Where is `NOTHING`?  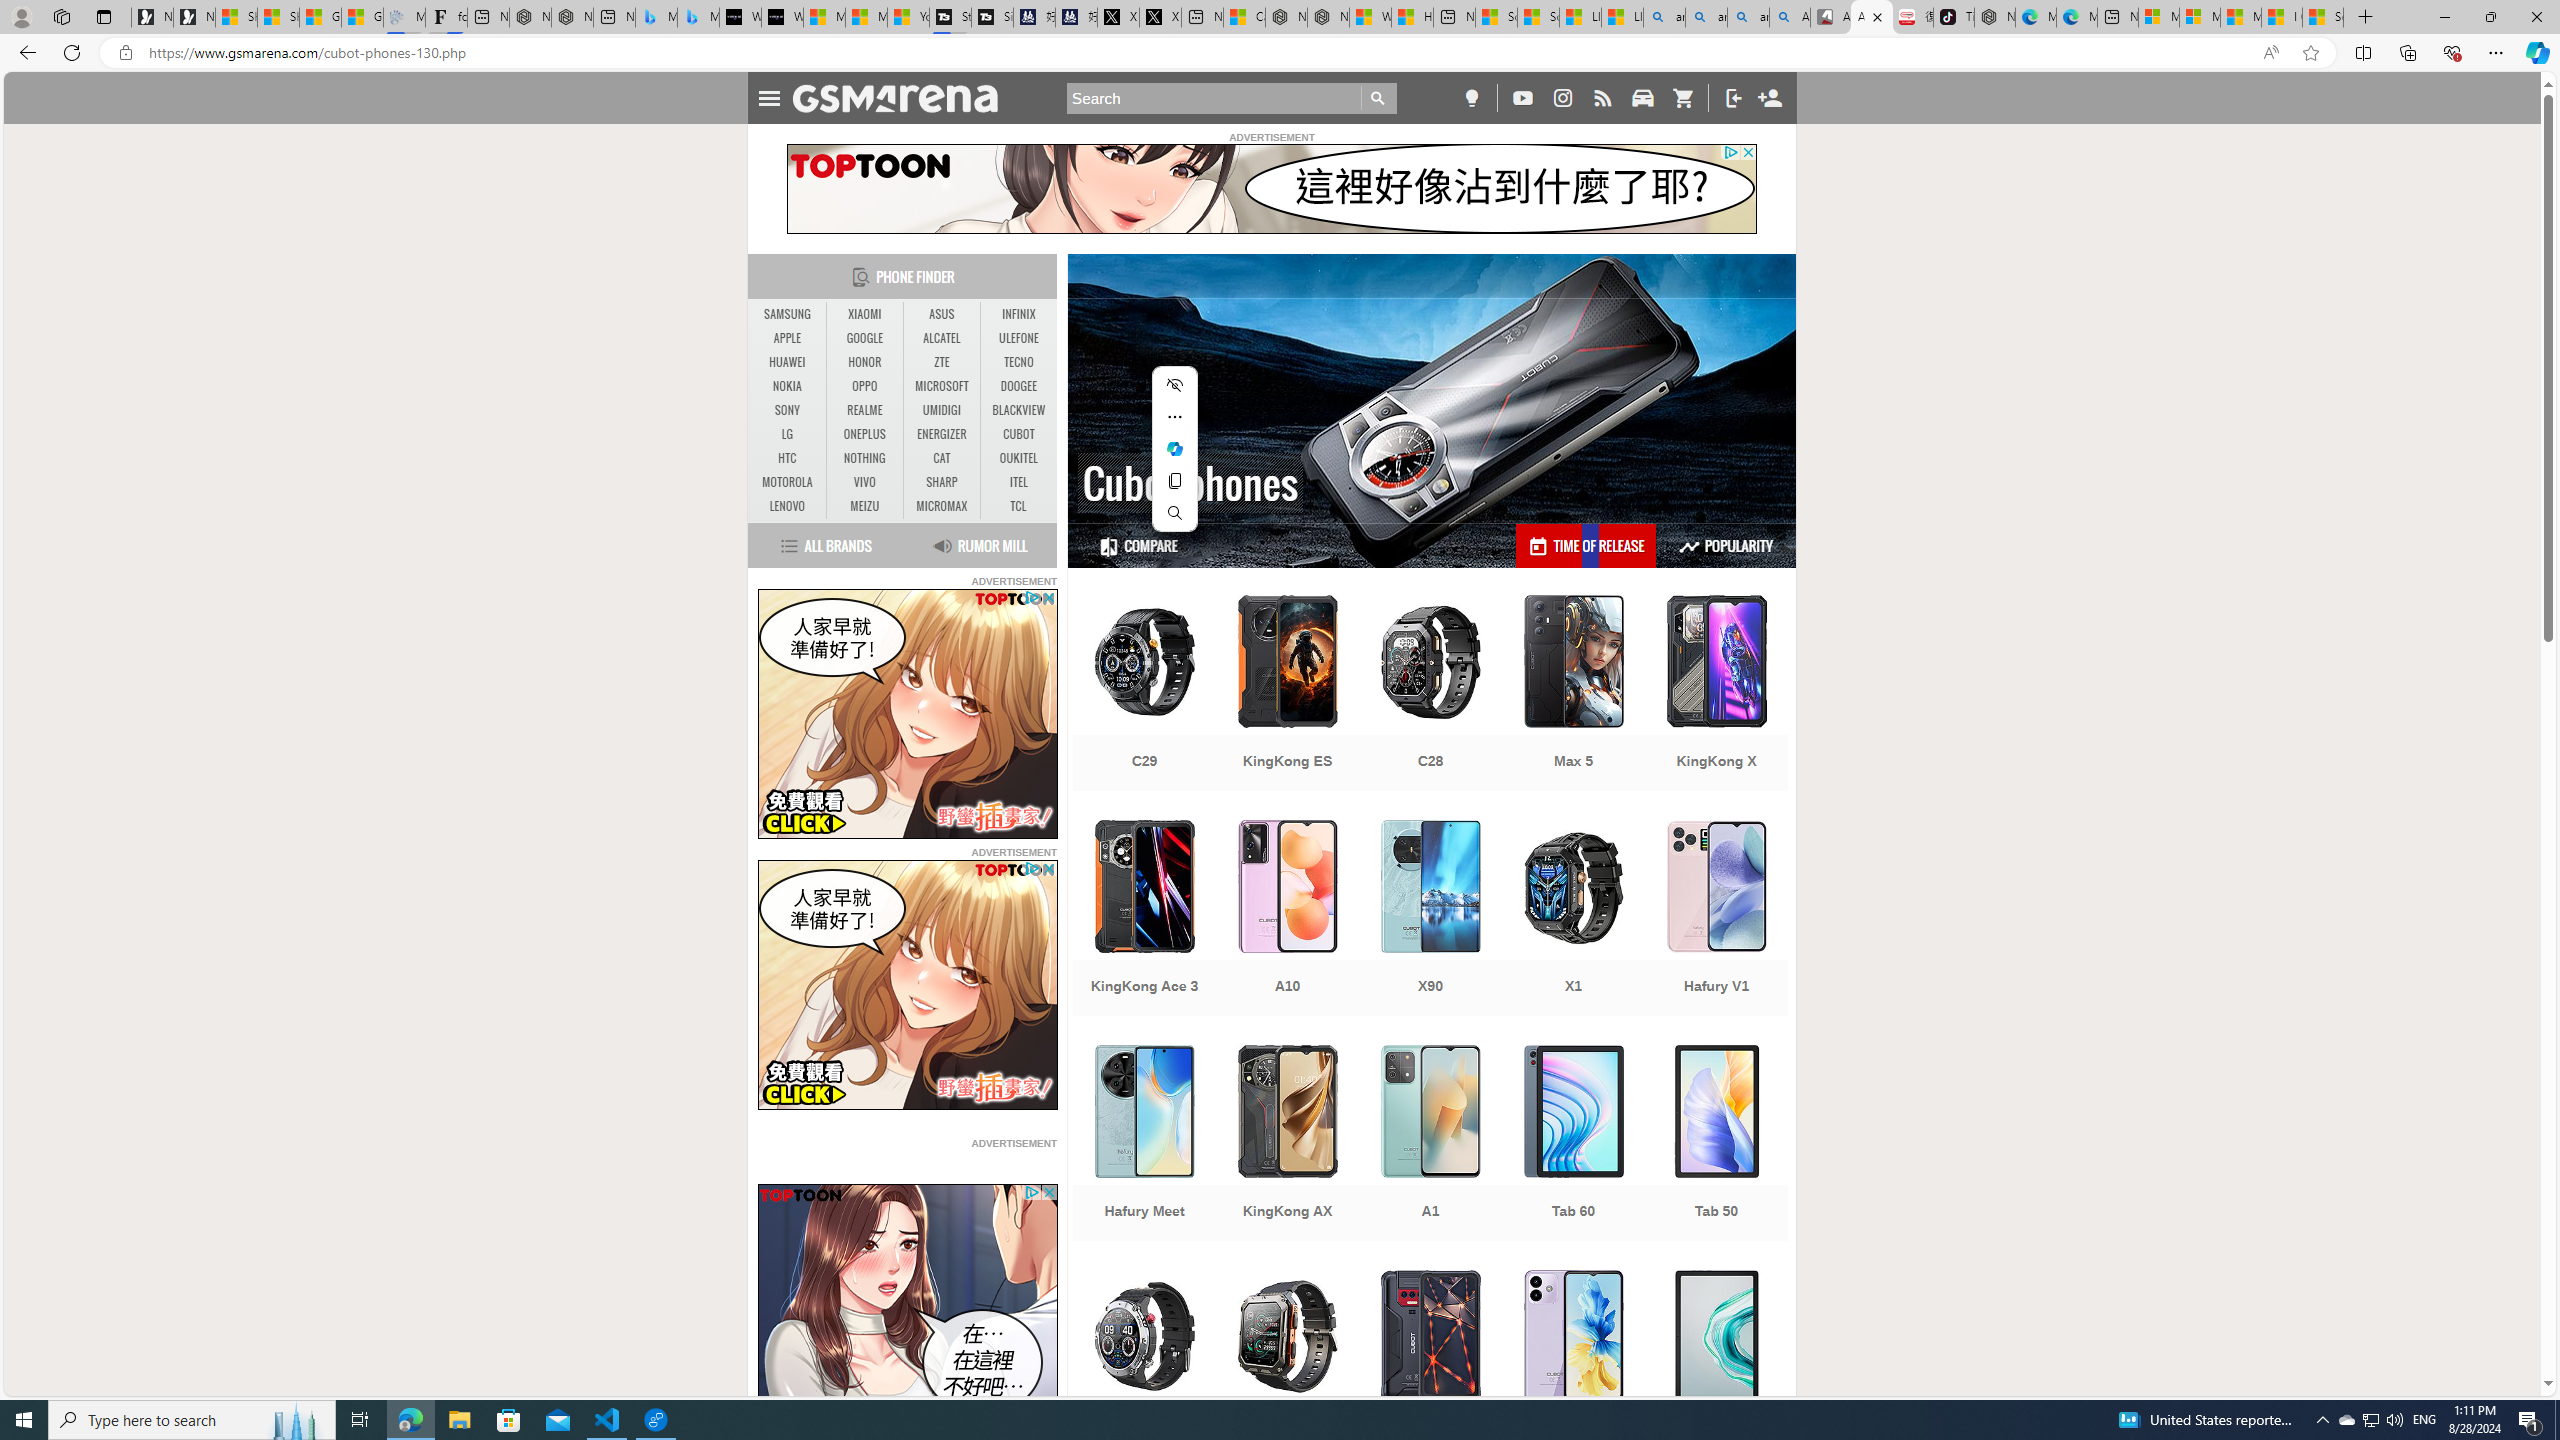
NOTHING is located at coordinates (864, 459).